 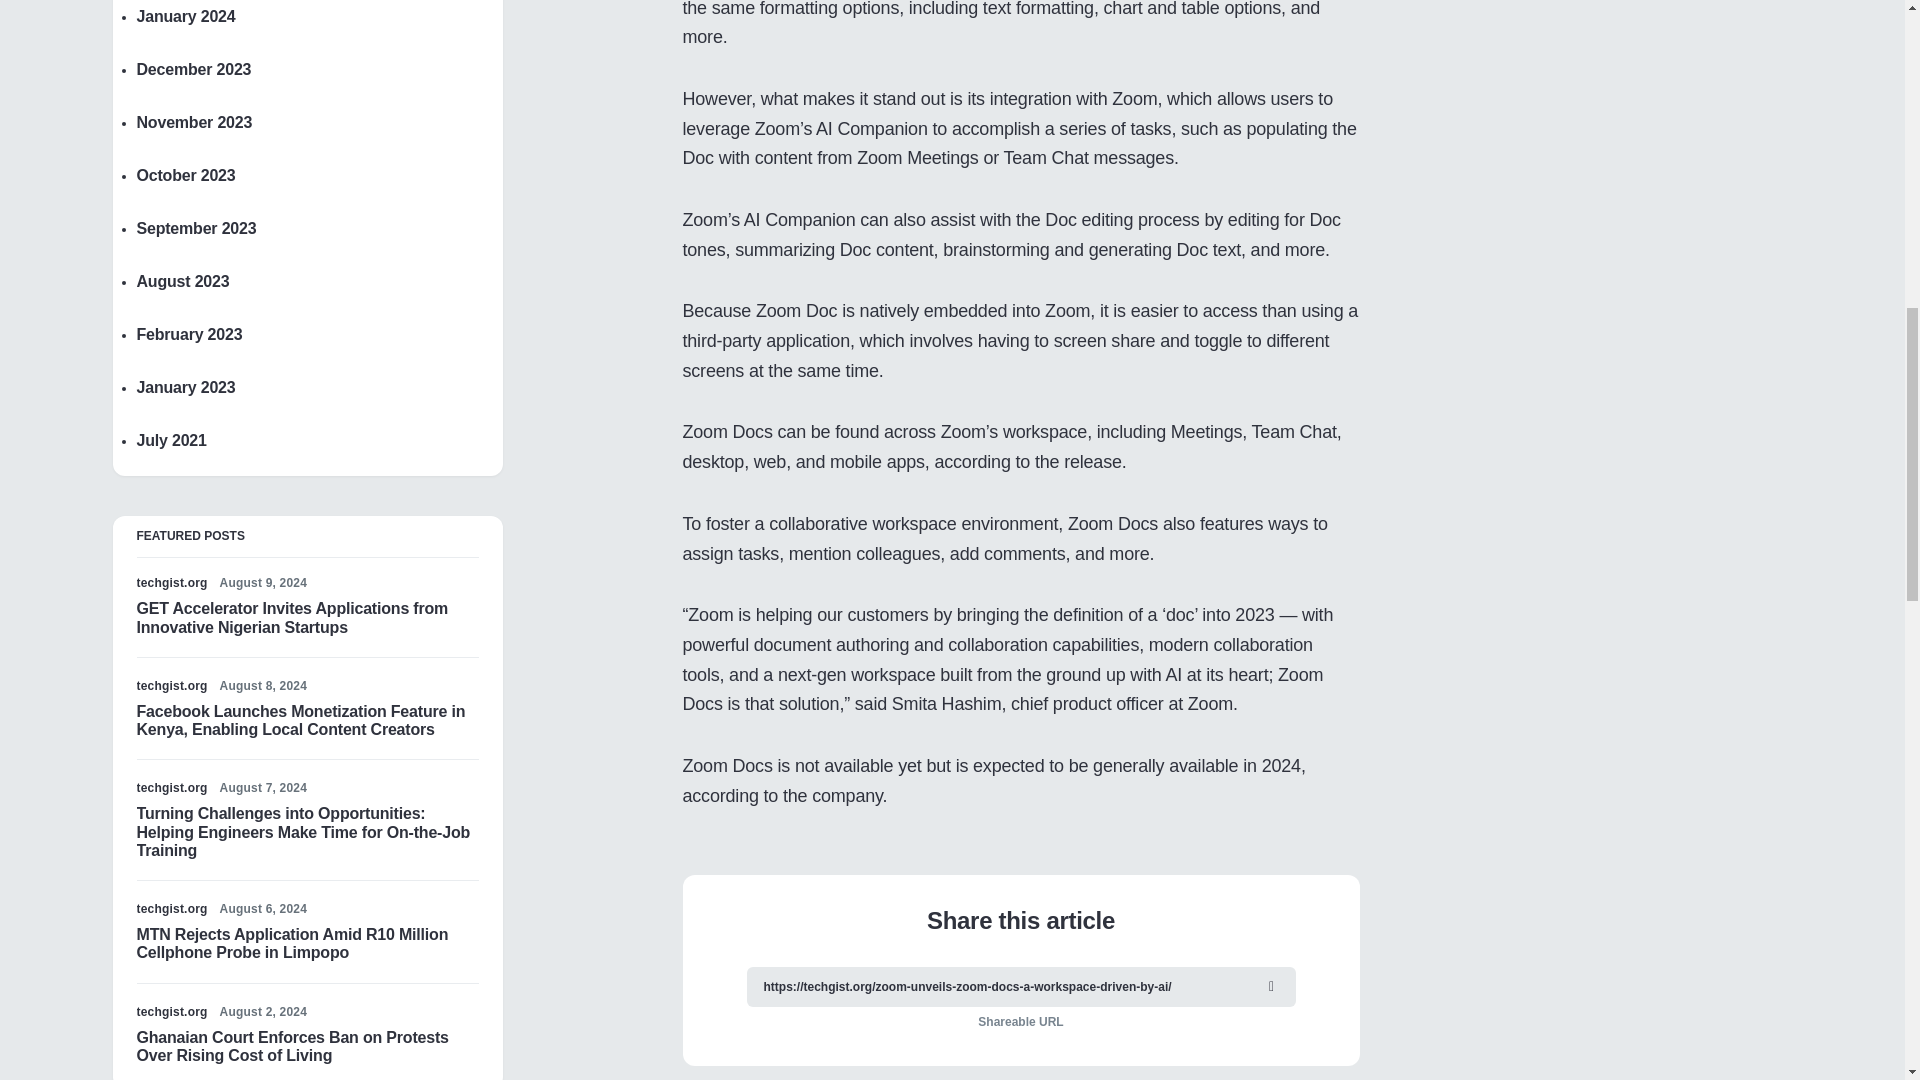 I want to click on View all posts by techgist.org, so click(x=172, y=1012).